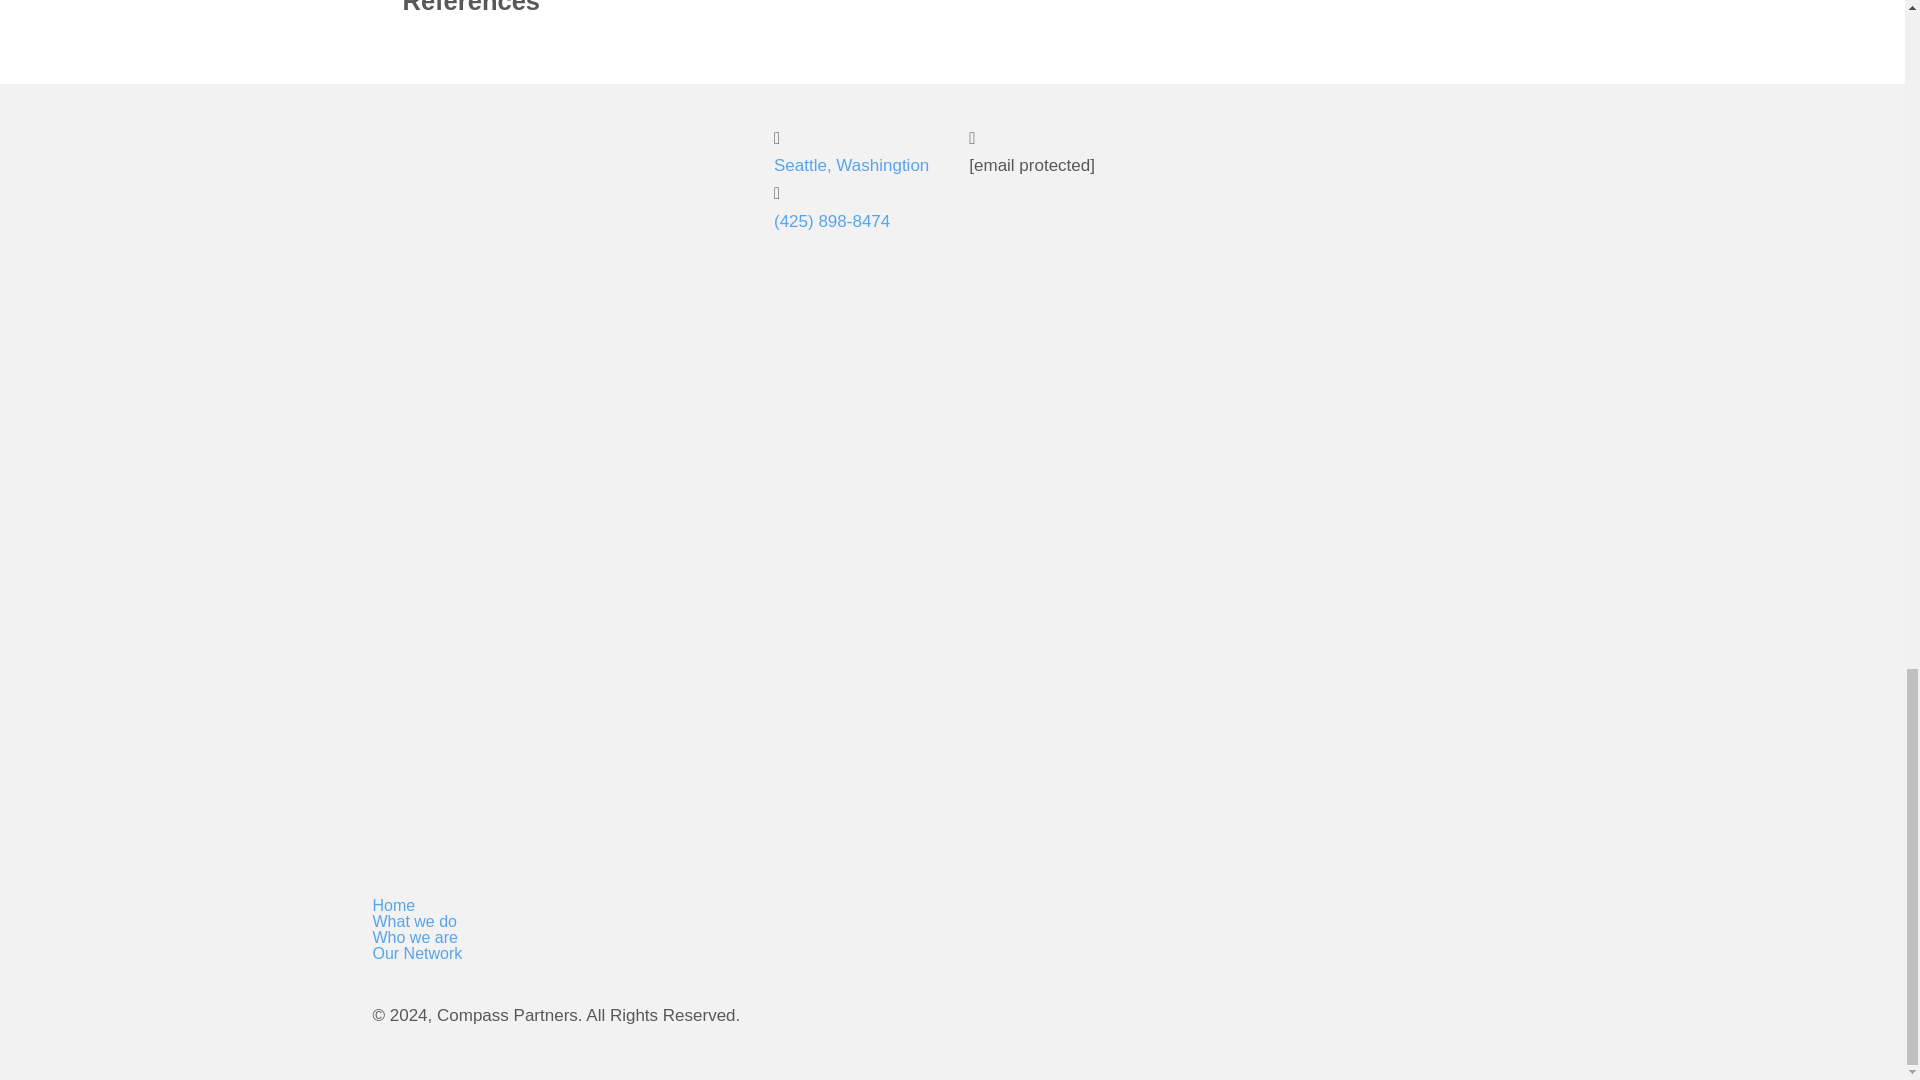 Image resolution: width=1920 pixels, height=1080 pixels. I want to click on Who we are, so click(556, 938).